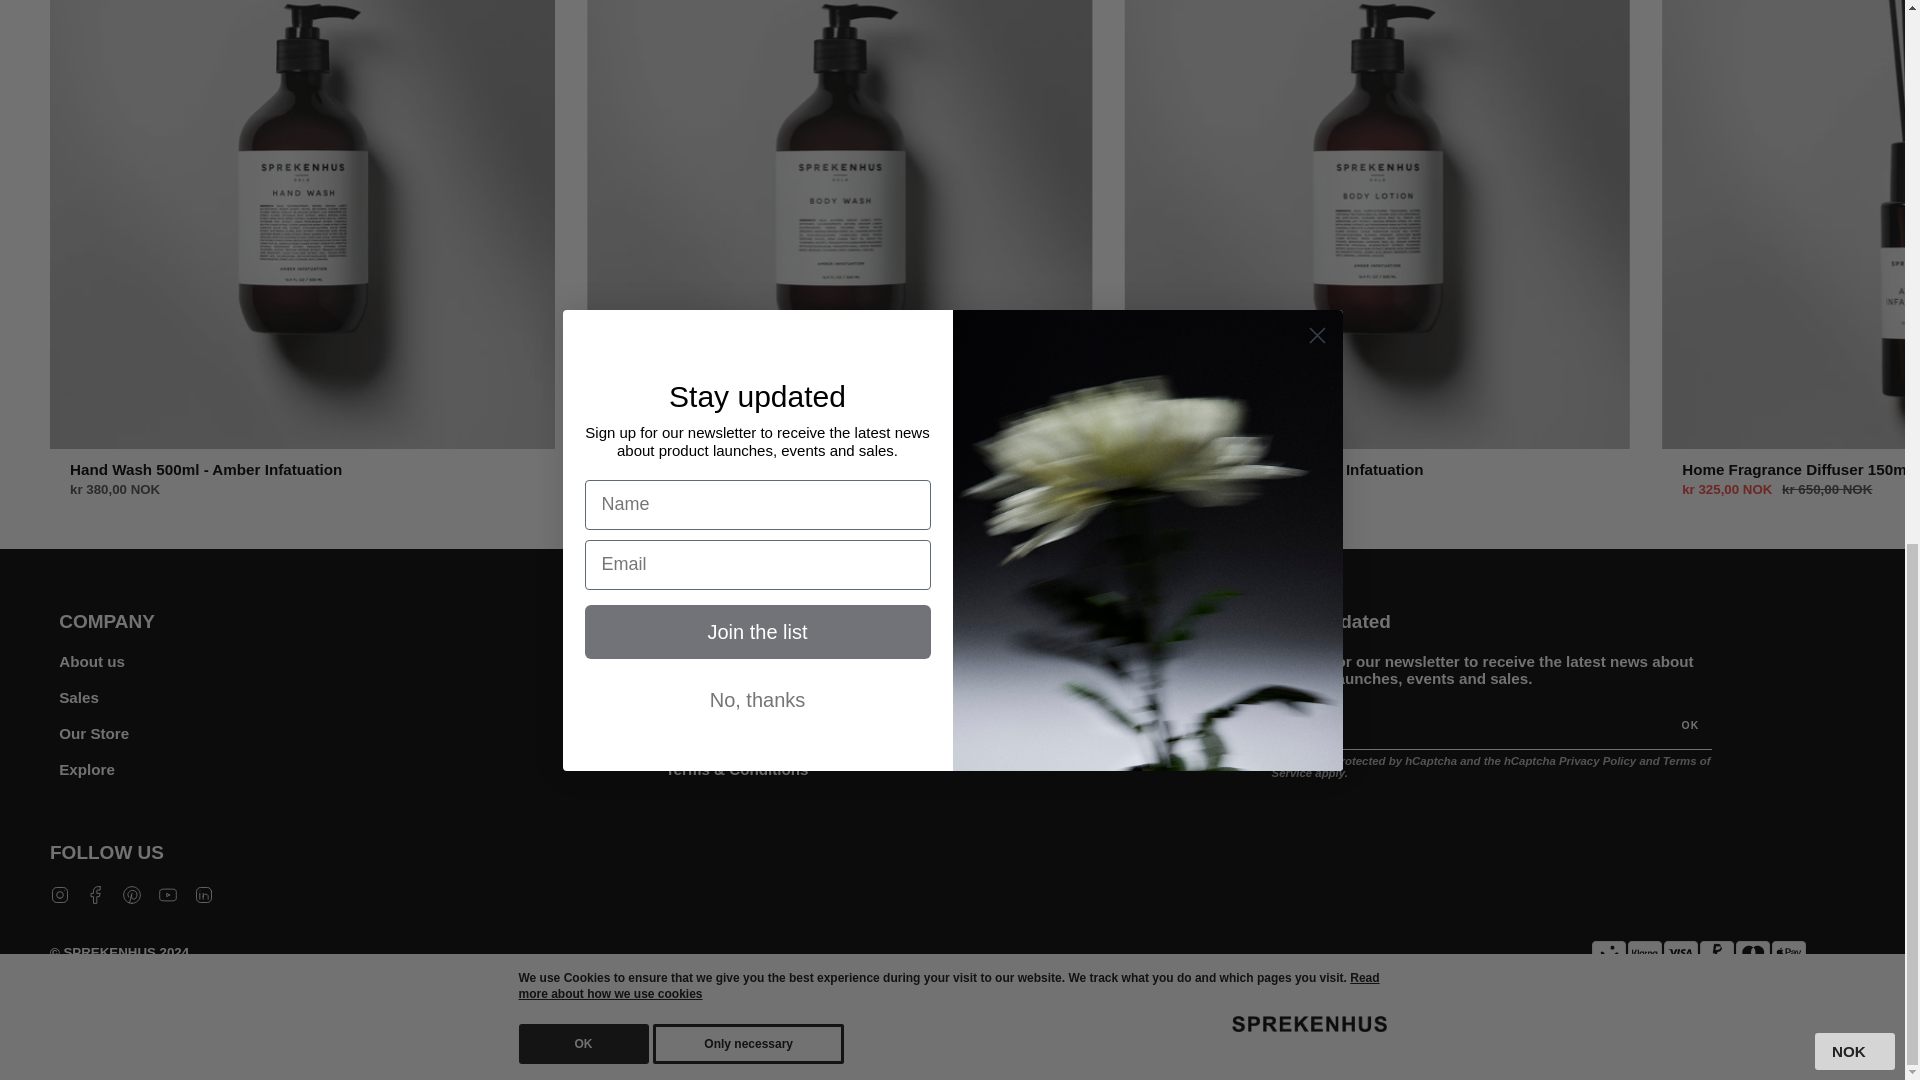 This screenshot has width=1920, height=1080. What do you see at coordinates (168, 892) in the screenshot?
I see `SPREKENHUS on YouTube` at bounding box center [168, 892].